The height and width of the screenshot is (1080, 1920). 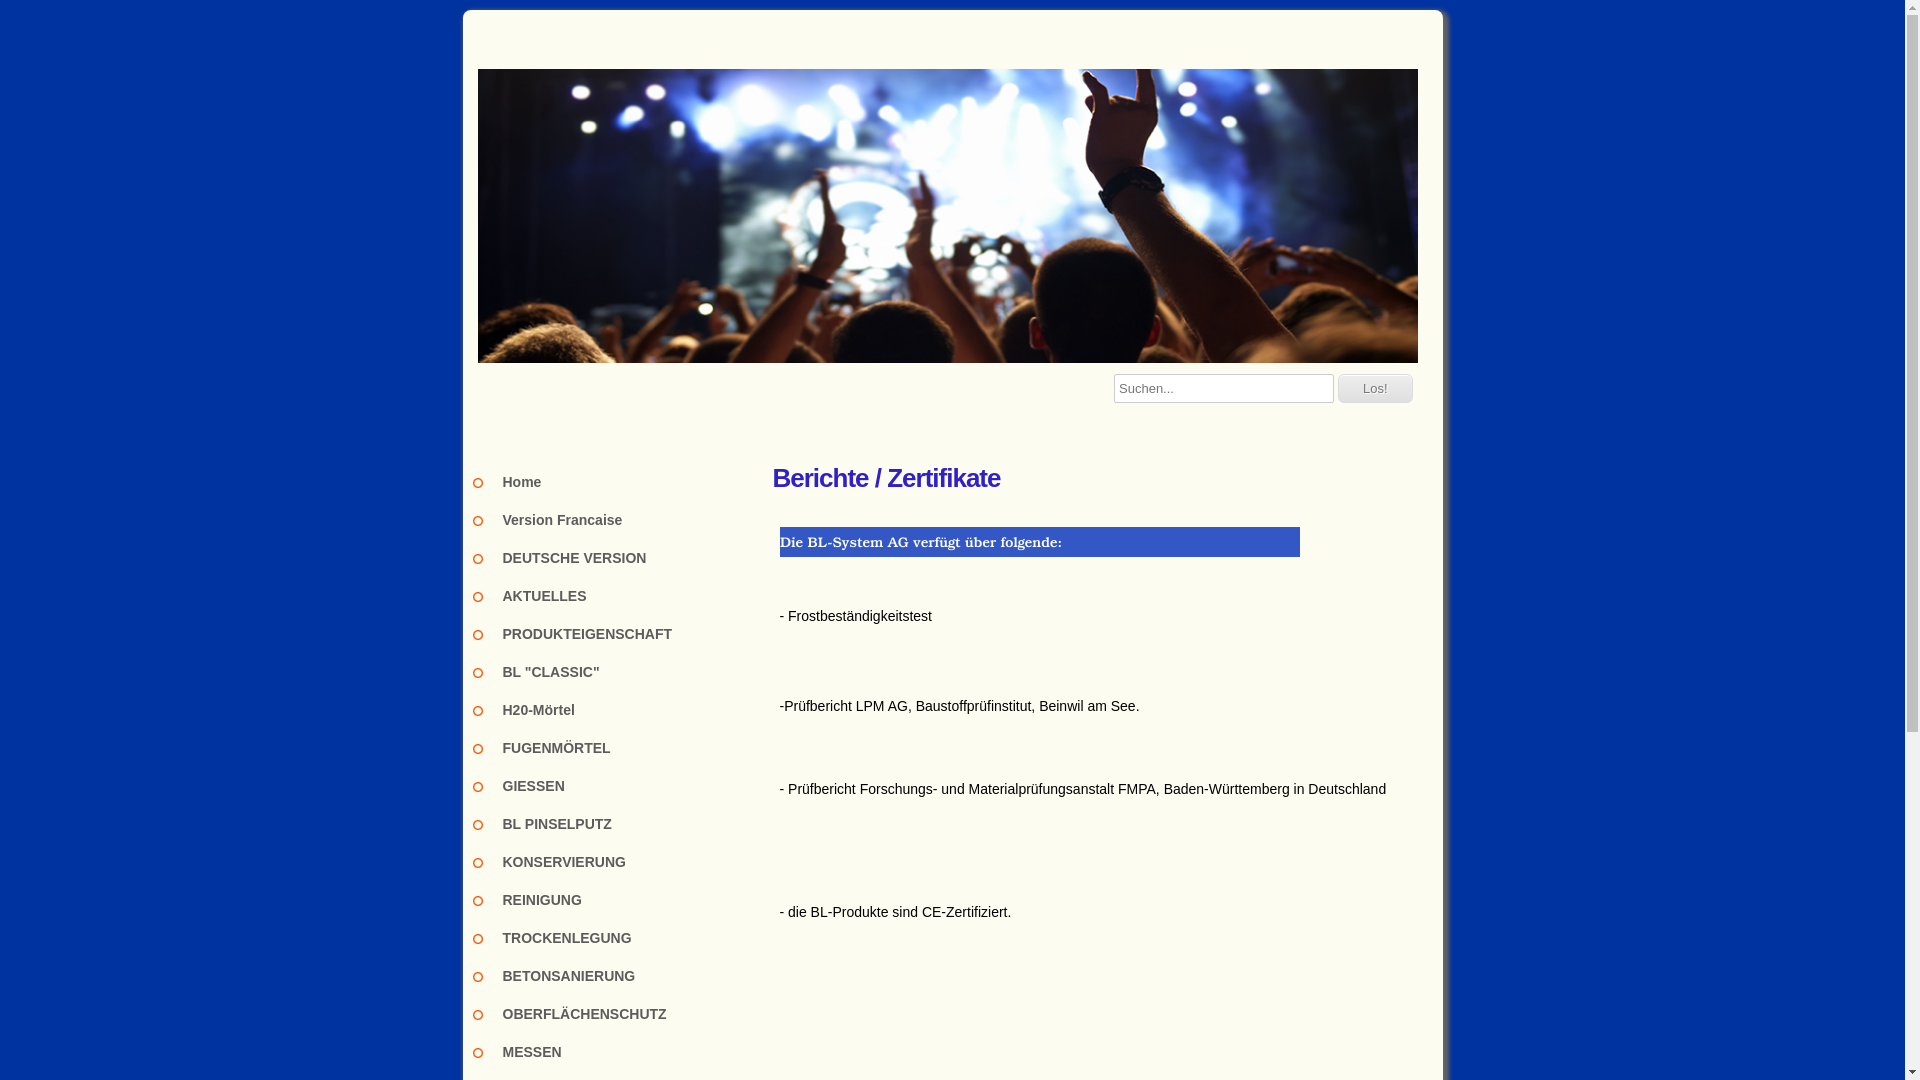 What do you see at coordinates (622, 634) in the screenshot?
I see `PRODUKTEIGENSCHAFT` at bounding box center [622, 634].